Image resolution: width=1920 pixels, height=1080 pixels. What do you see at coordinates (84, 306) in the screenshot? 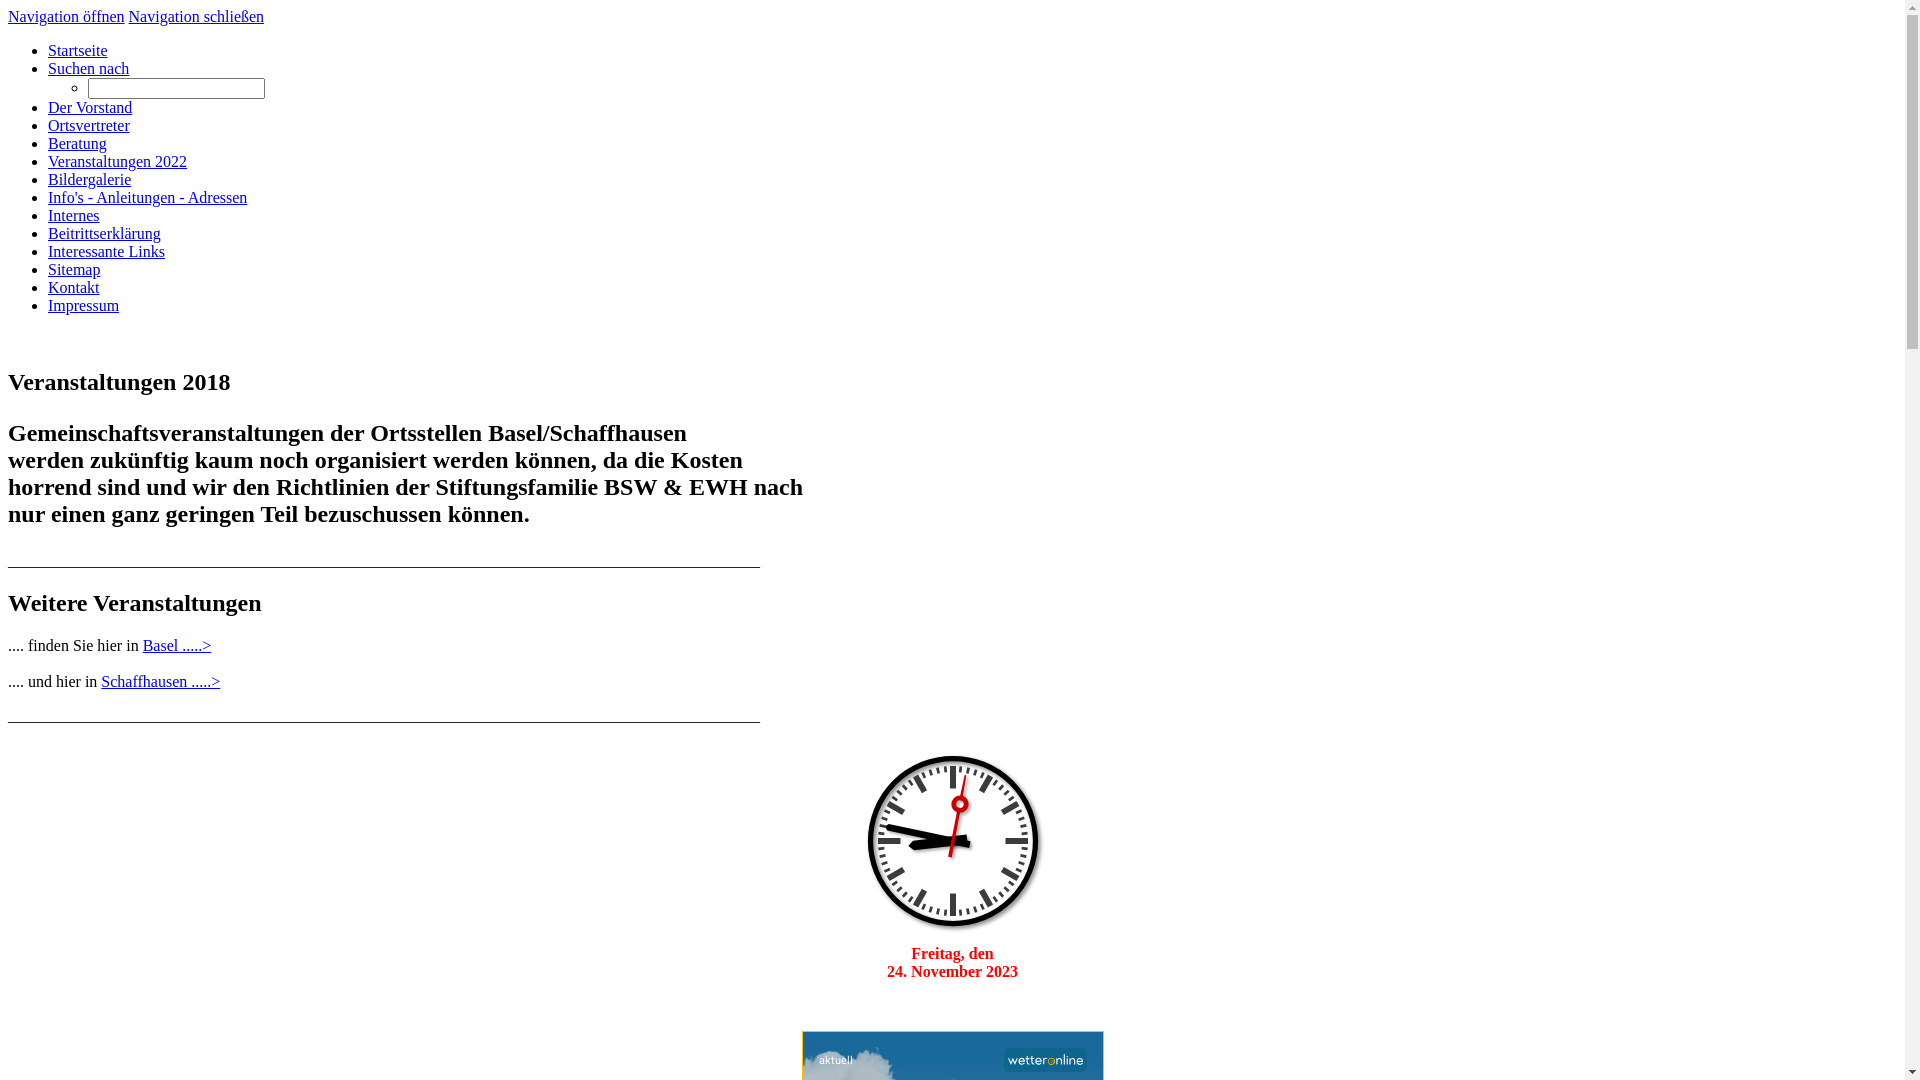
I see `Impressum` at bounding box center [84, 306].